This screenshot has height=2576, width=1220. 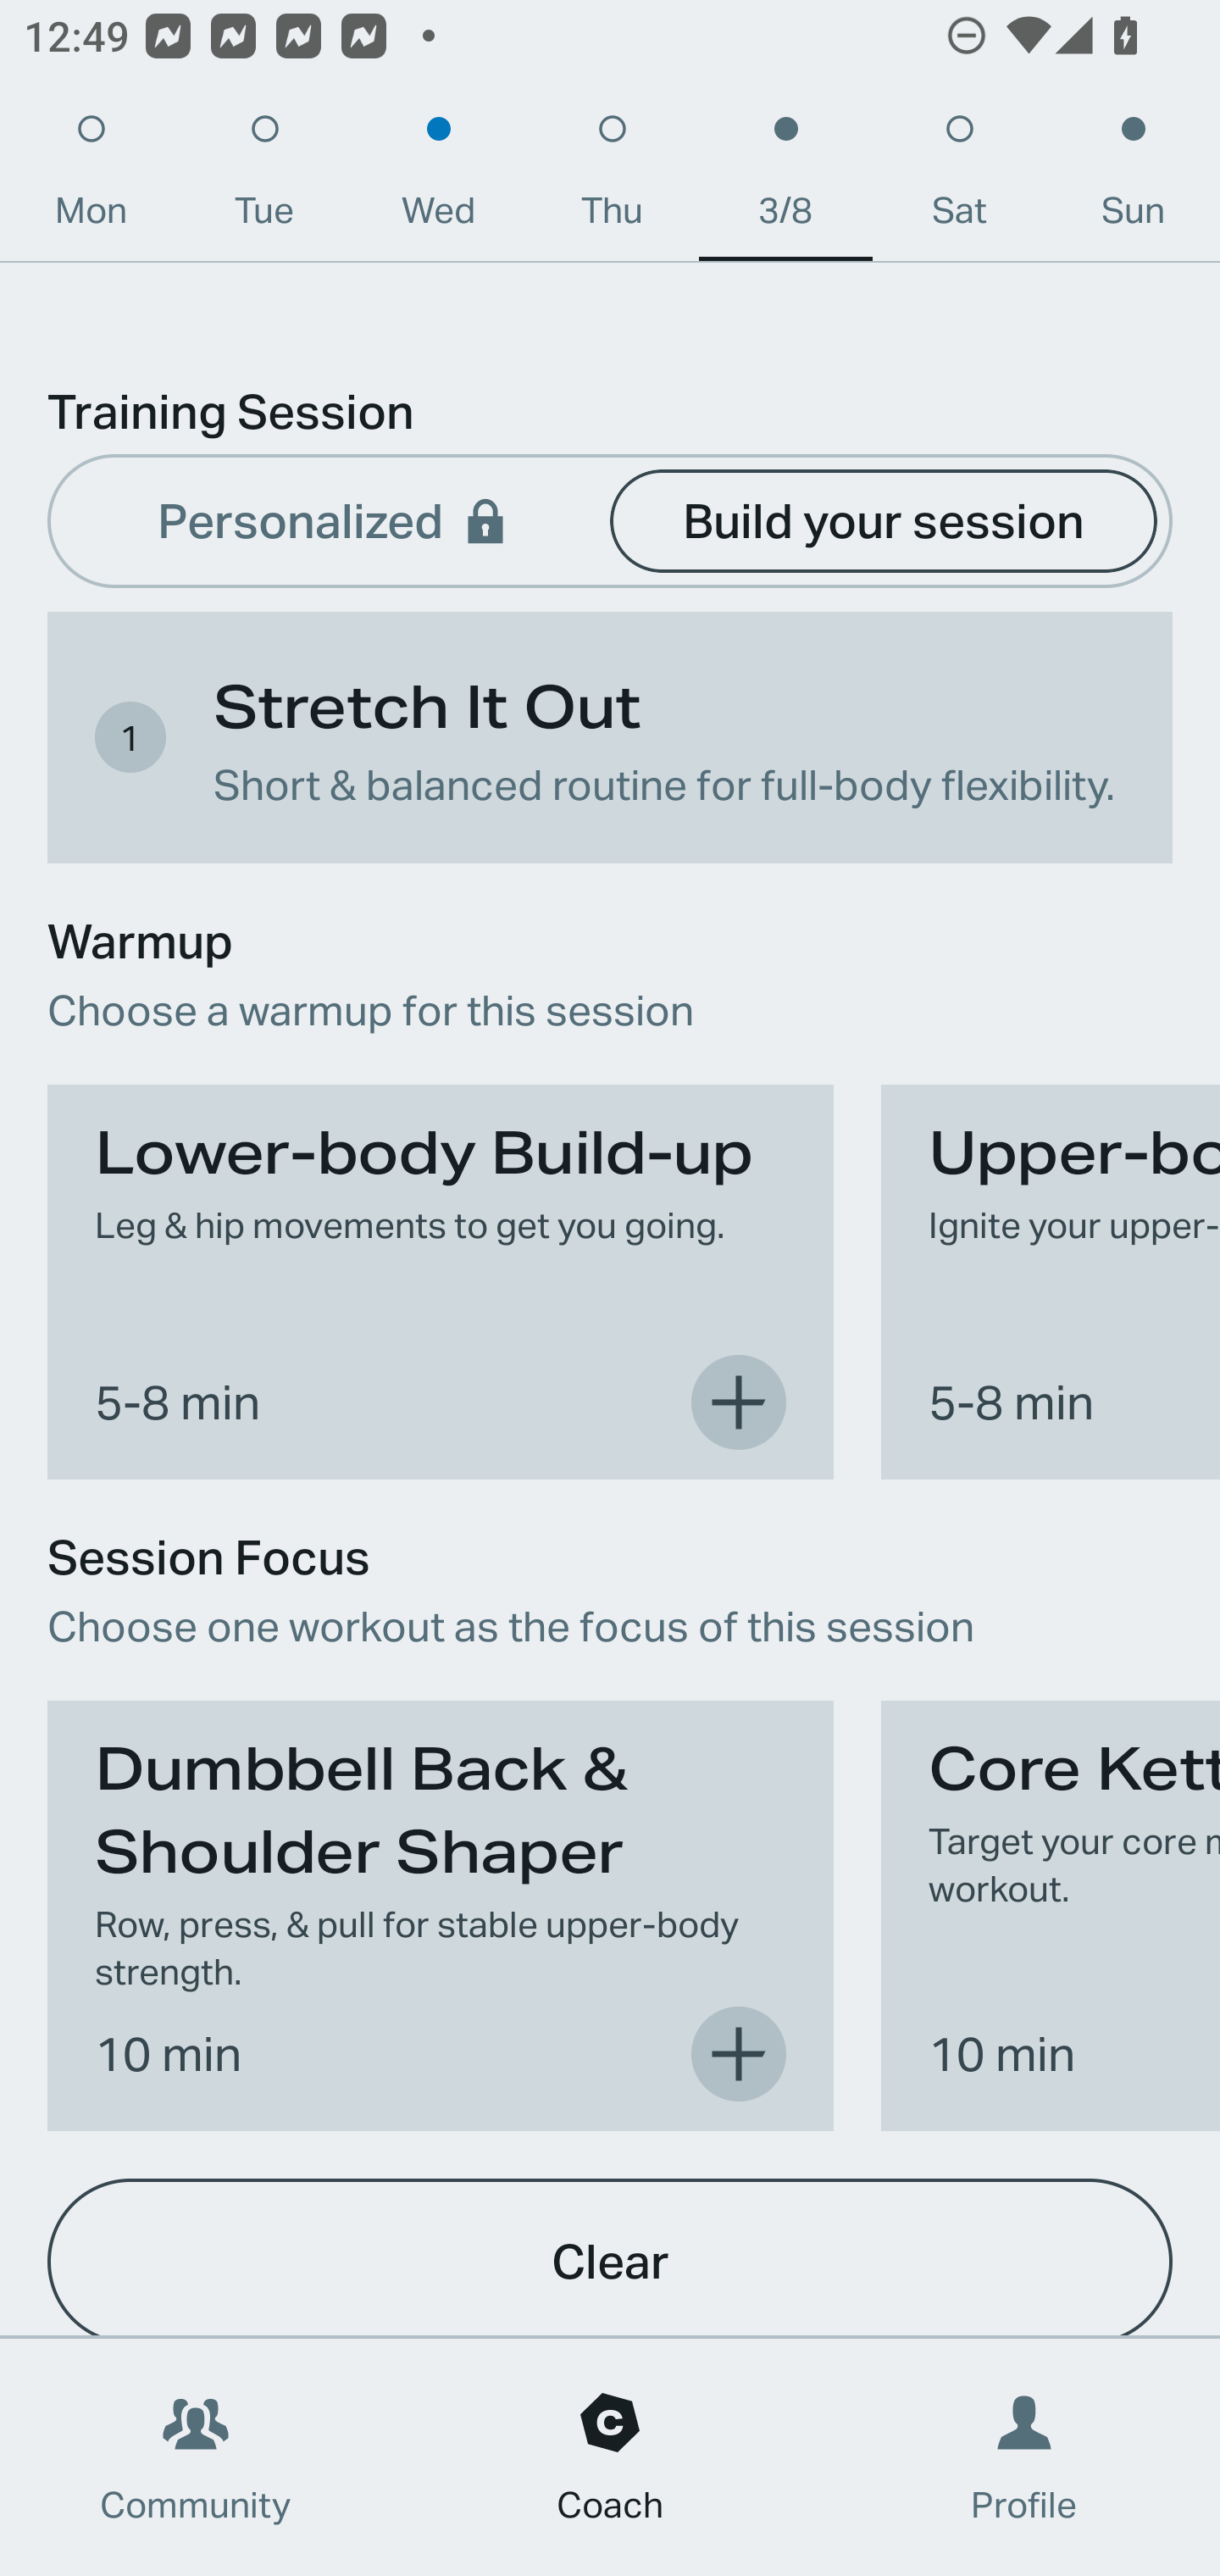 I want to click on Tue, so click(x=264, y=178).